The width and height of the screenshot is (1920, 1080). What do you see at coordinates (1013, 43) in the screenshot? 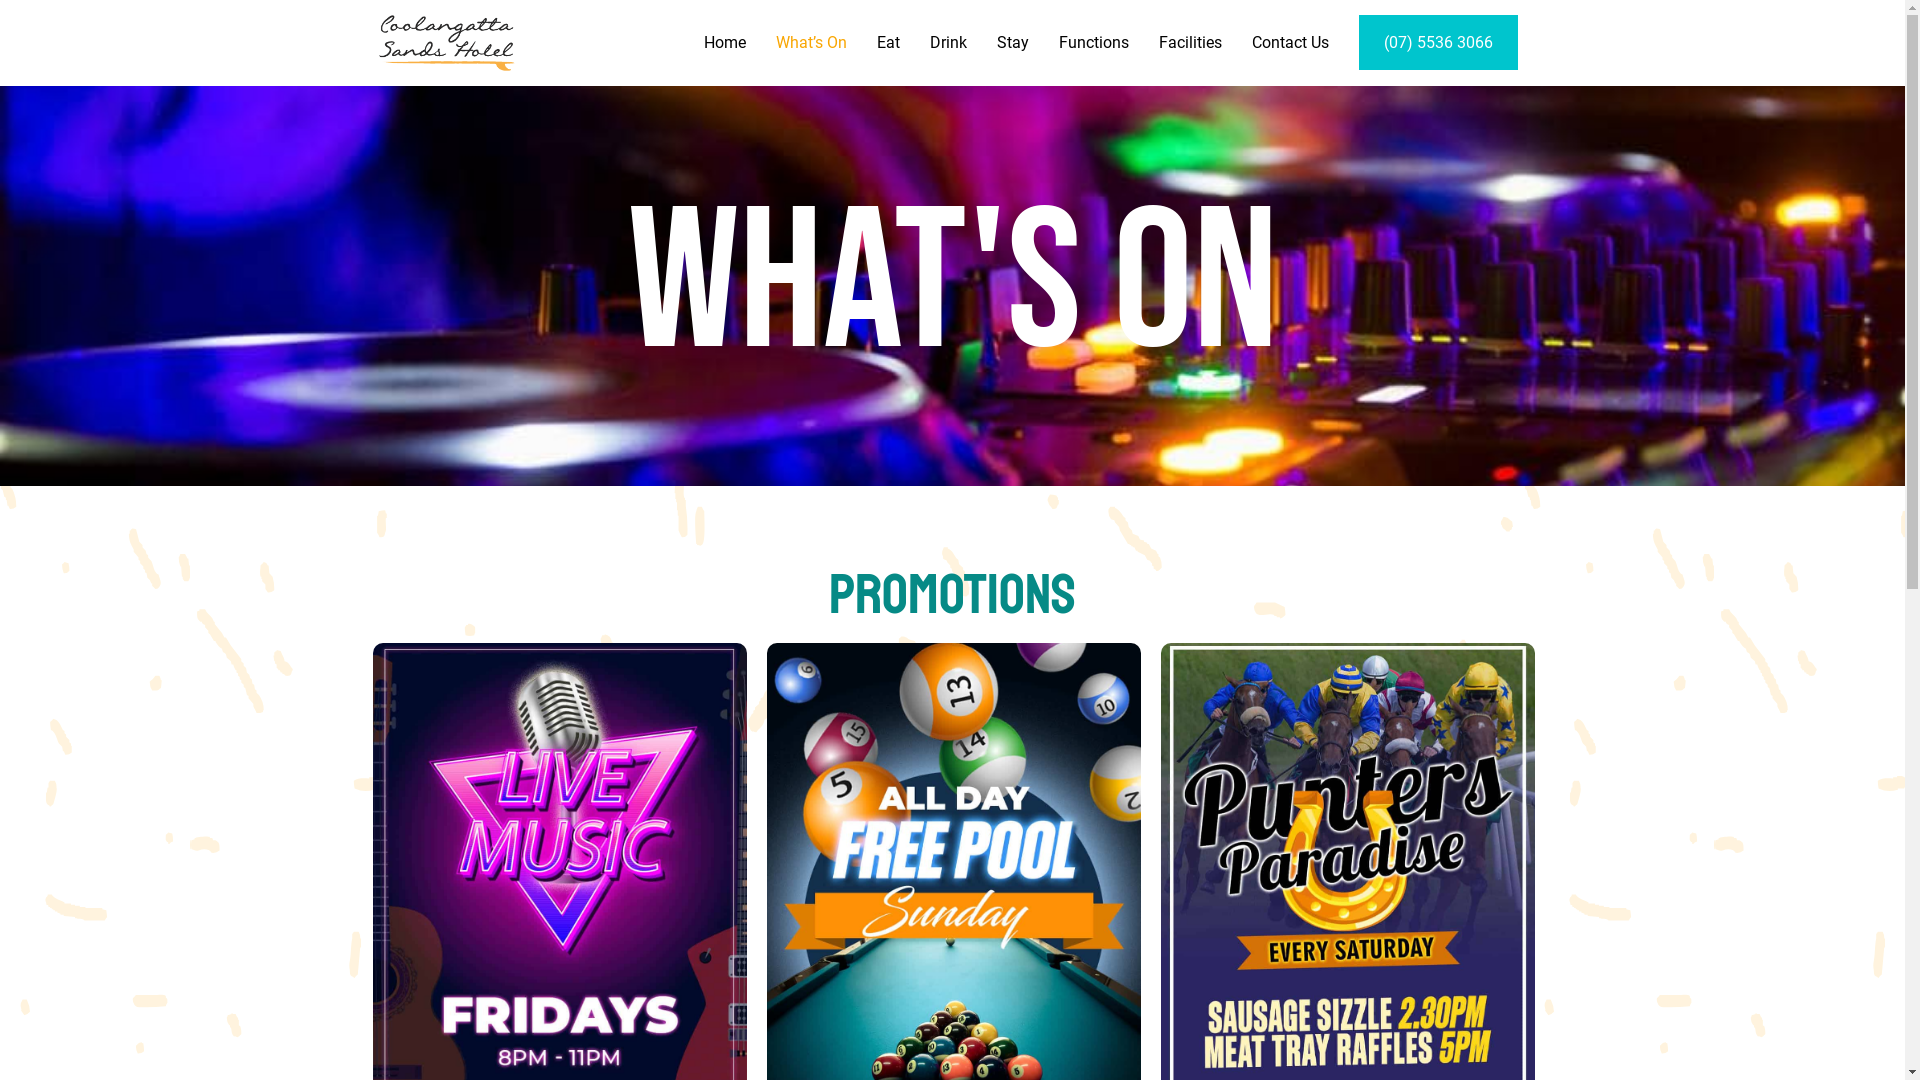
I see `Stay` at bounding box center [1013, 43].